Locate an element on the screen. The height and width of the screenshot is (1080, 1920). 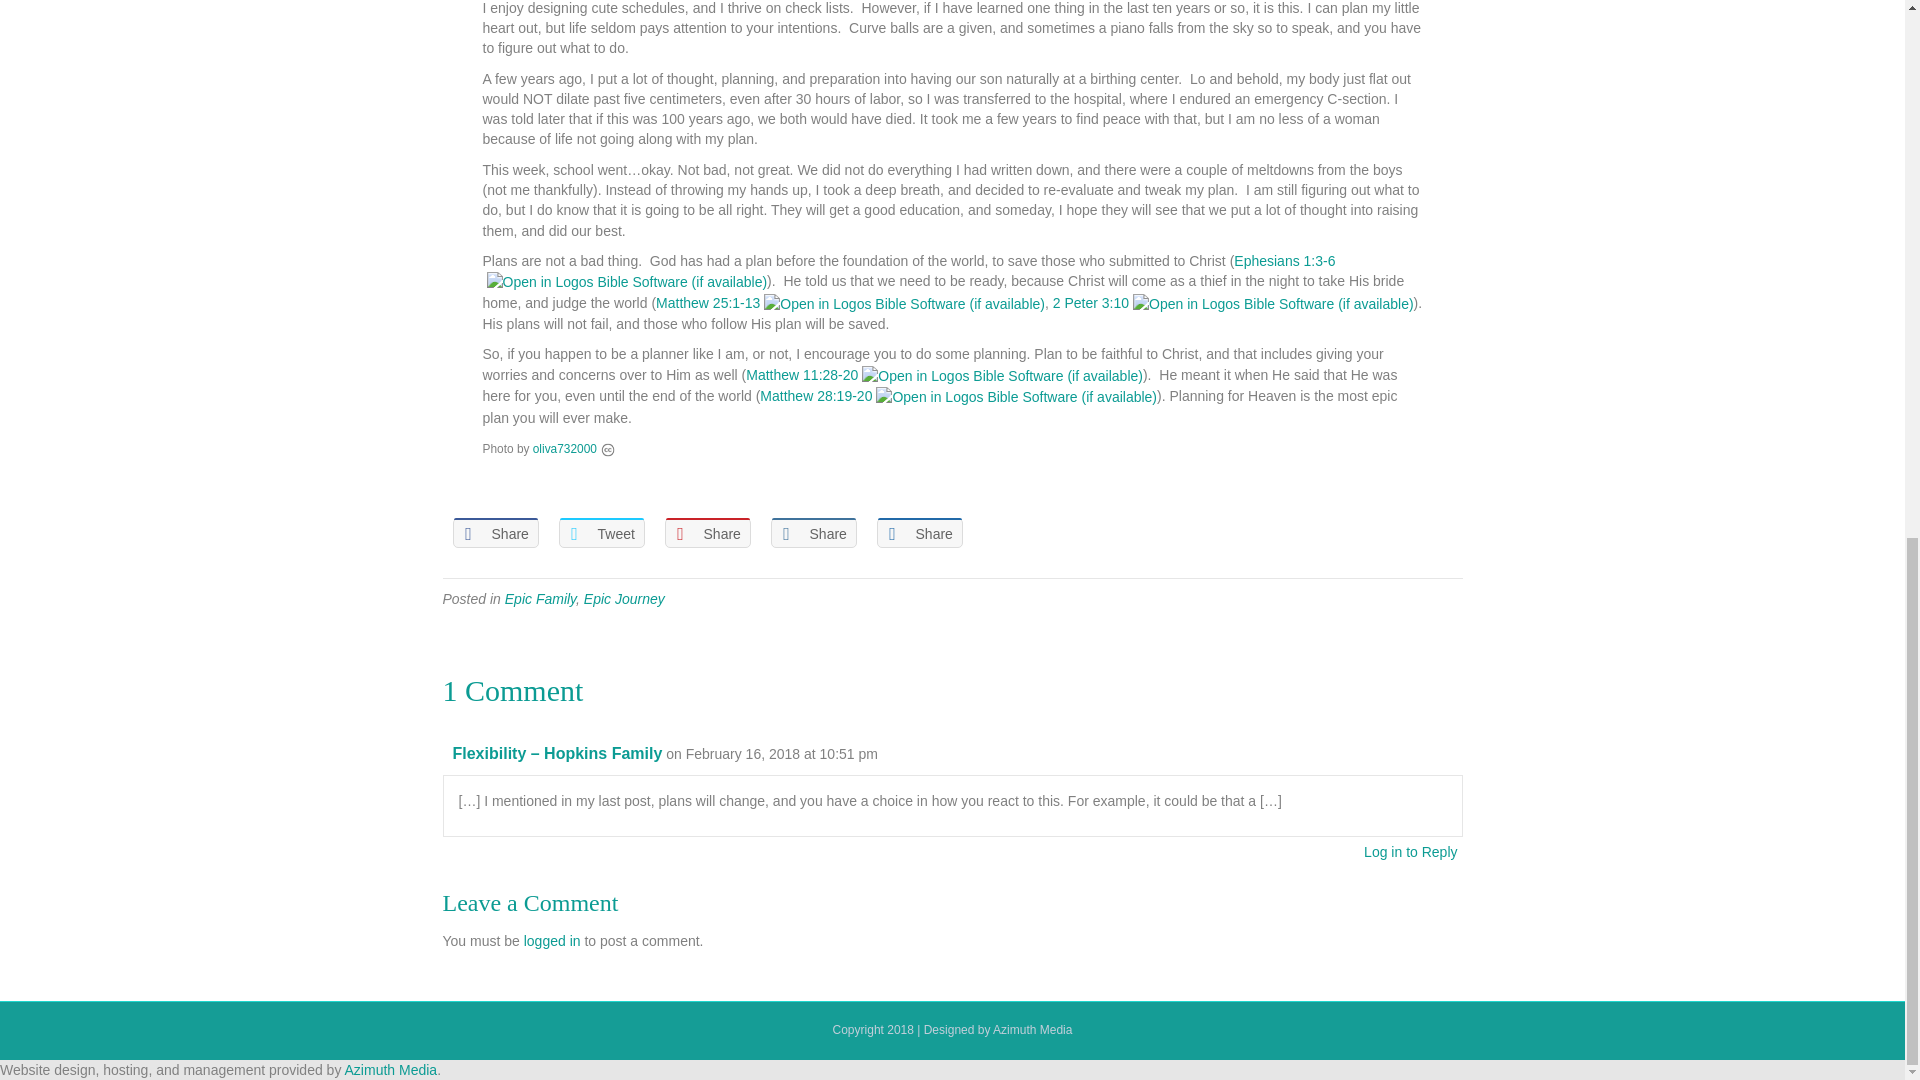
Log in to Reply is located at coordinates (1410, 851).